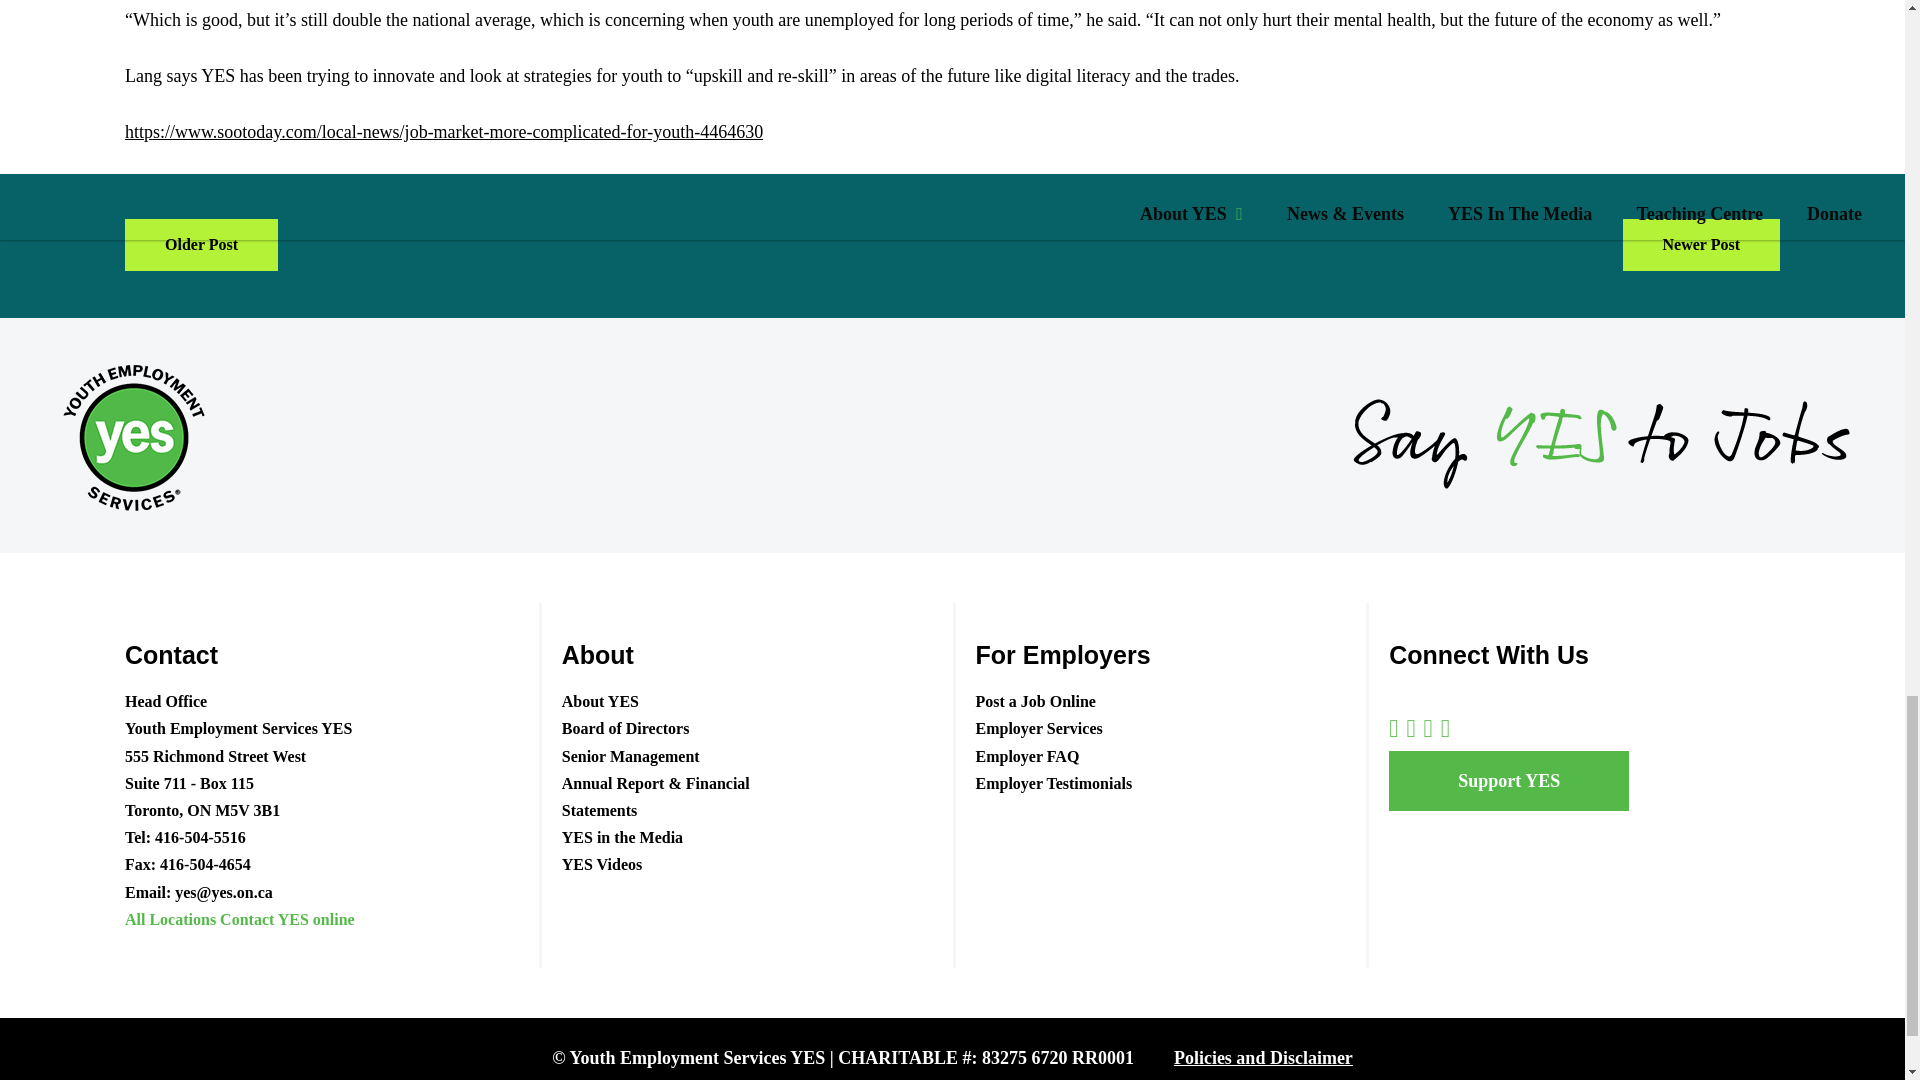  I want to click on footer logo, so click(131, 436).